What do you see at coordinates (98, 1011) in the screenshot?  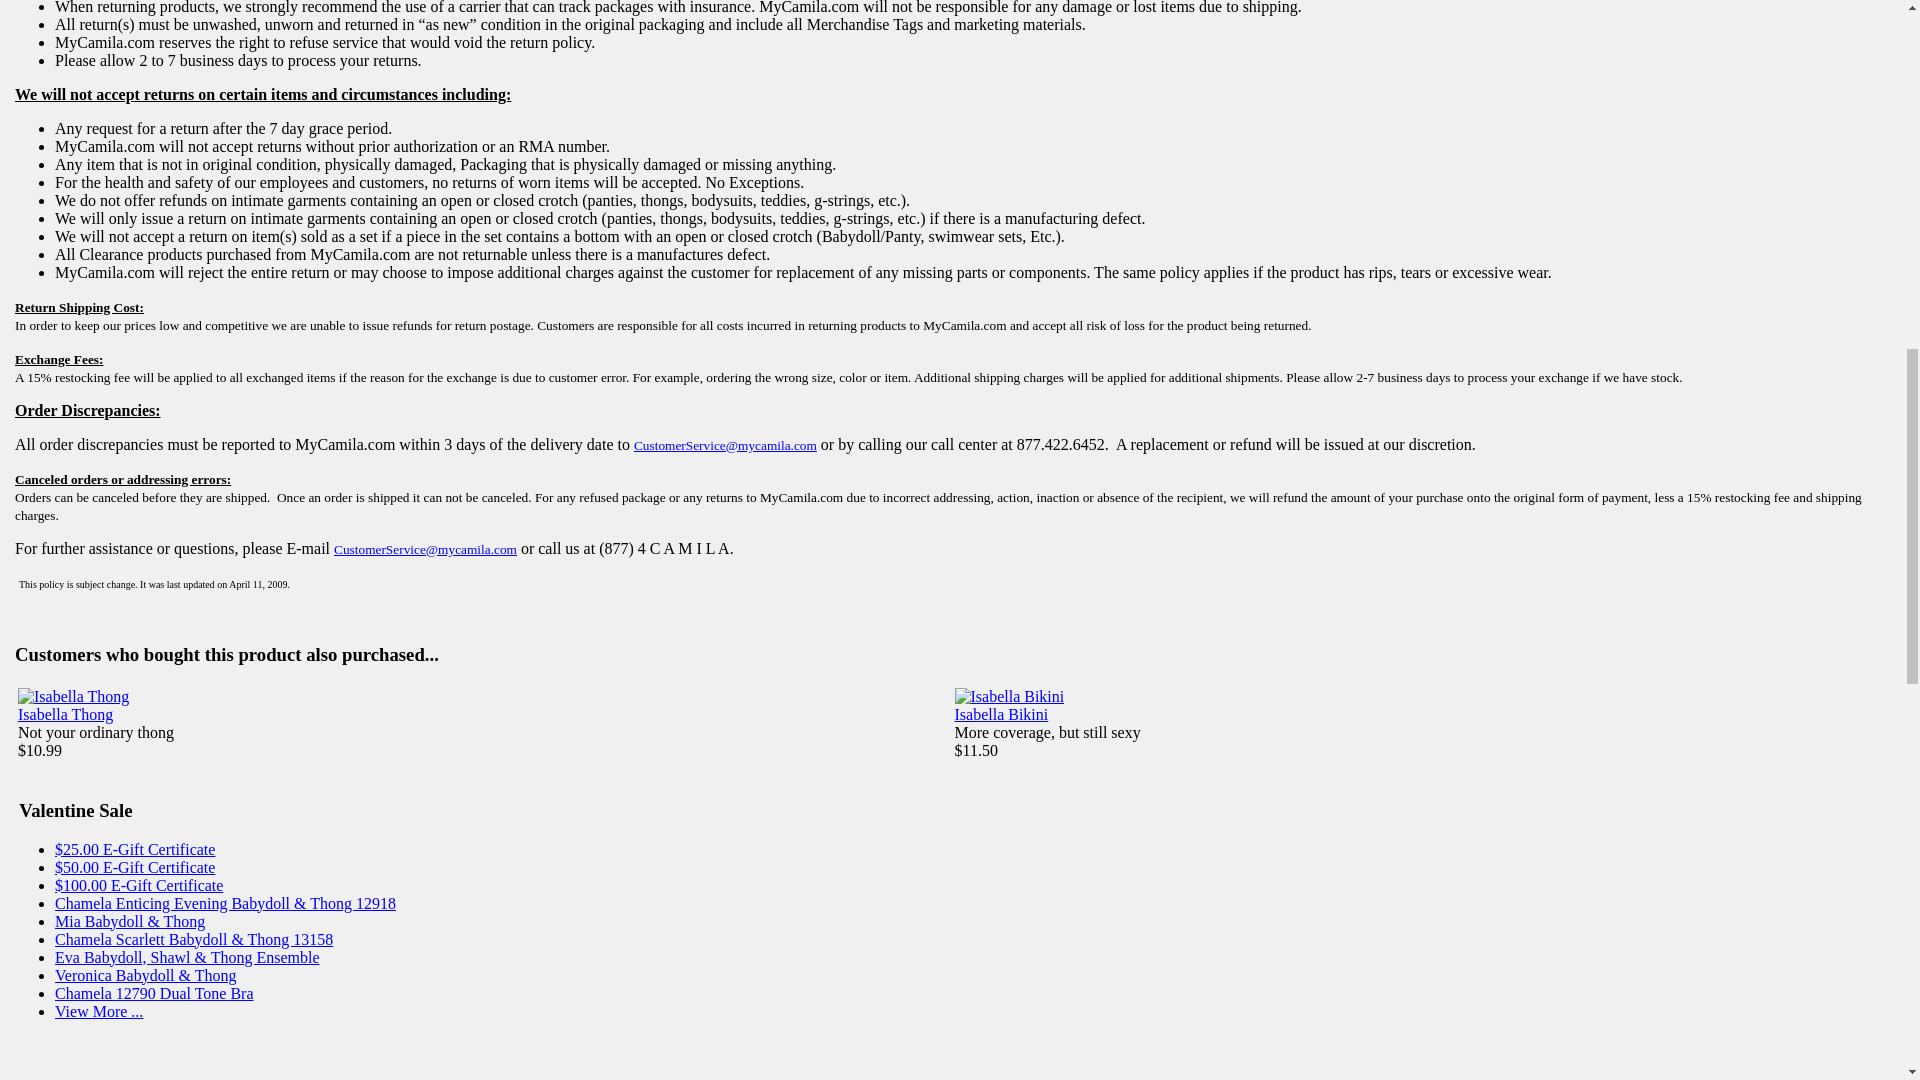 I see `View More ...` at bounding box center [98, 1011].